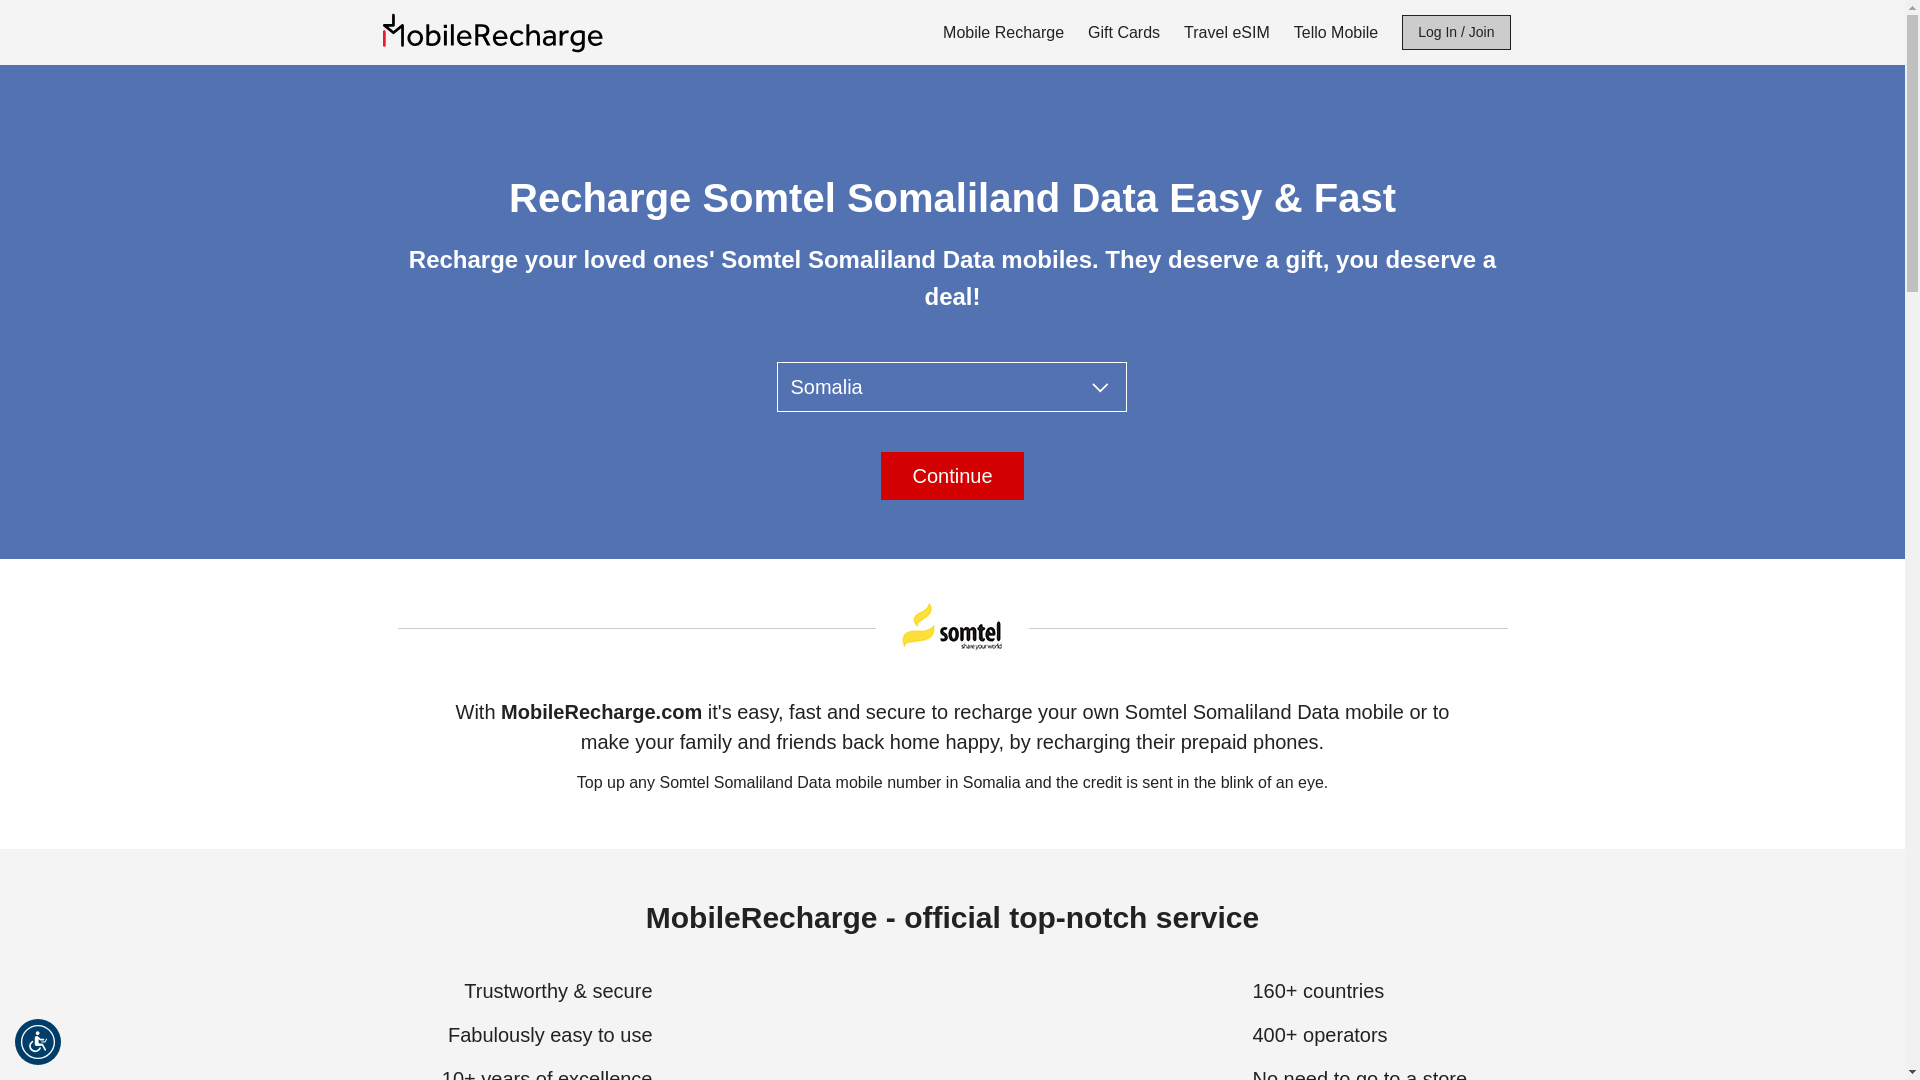  Describe the element at coordinates (38, 1042) in the screenshot. I see `Open the Accessibility Menu` at that location.